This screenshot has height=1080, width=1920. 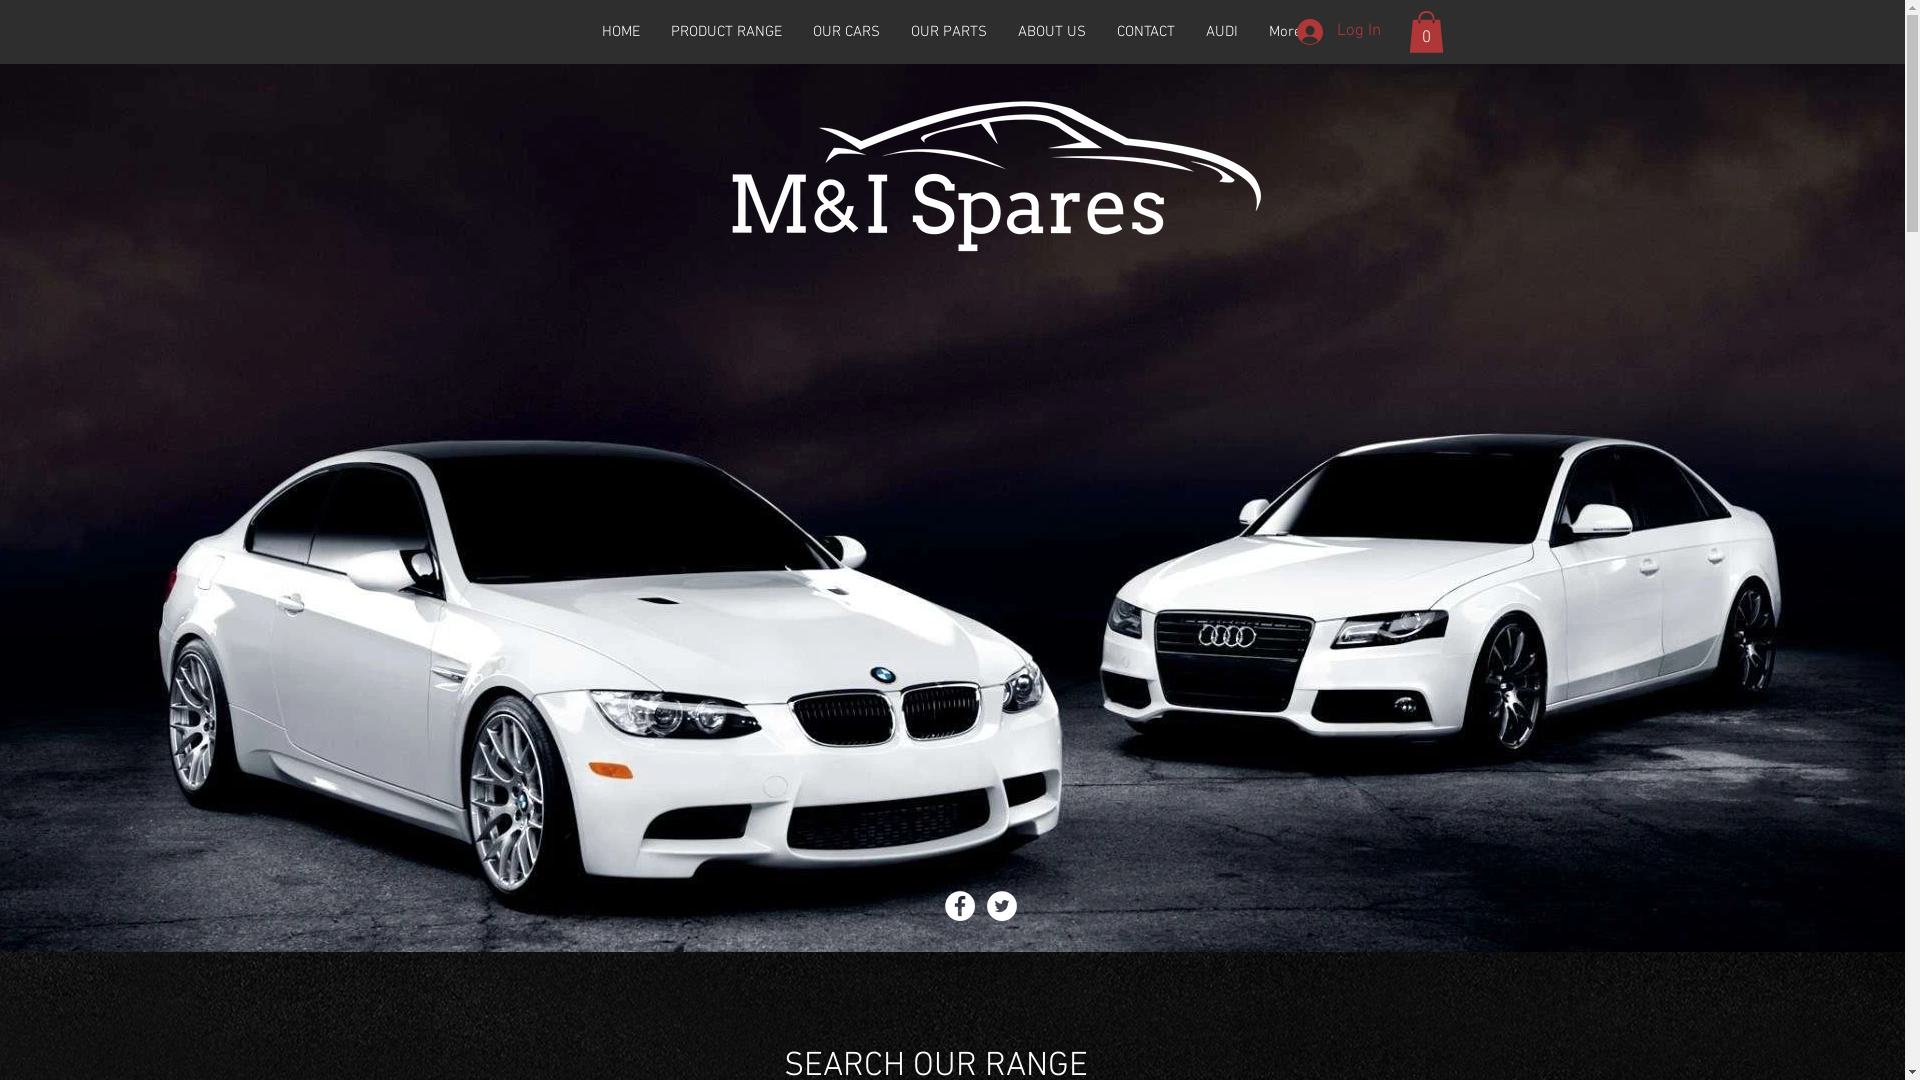 I want to click on HOME, so click(x=620, y=32).